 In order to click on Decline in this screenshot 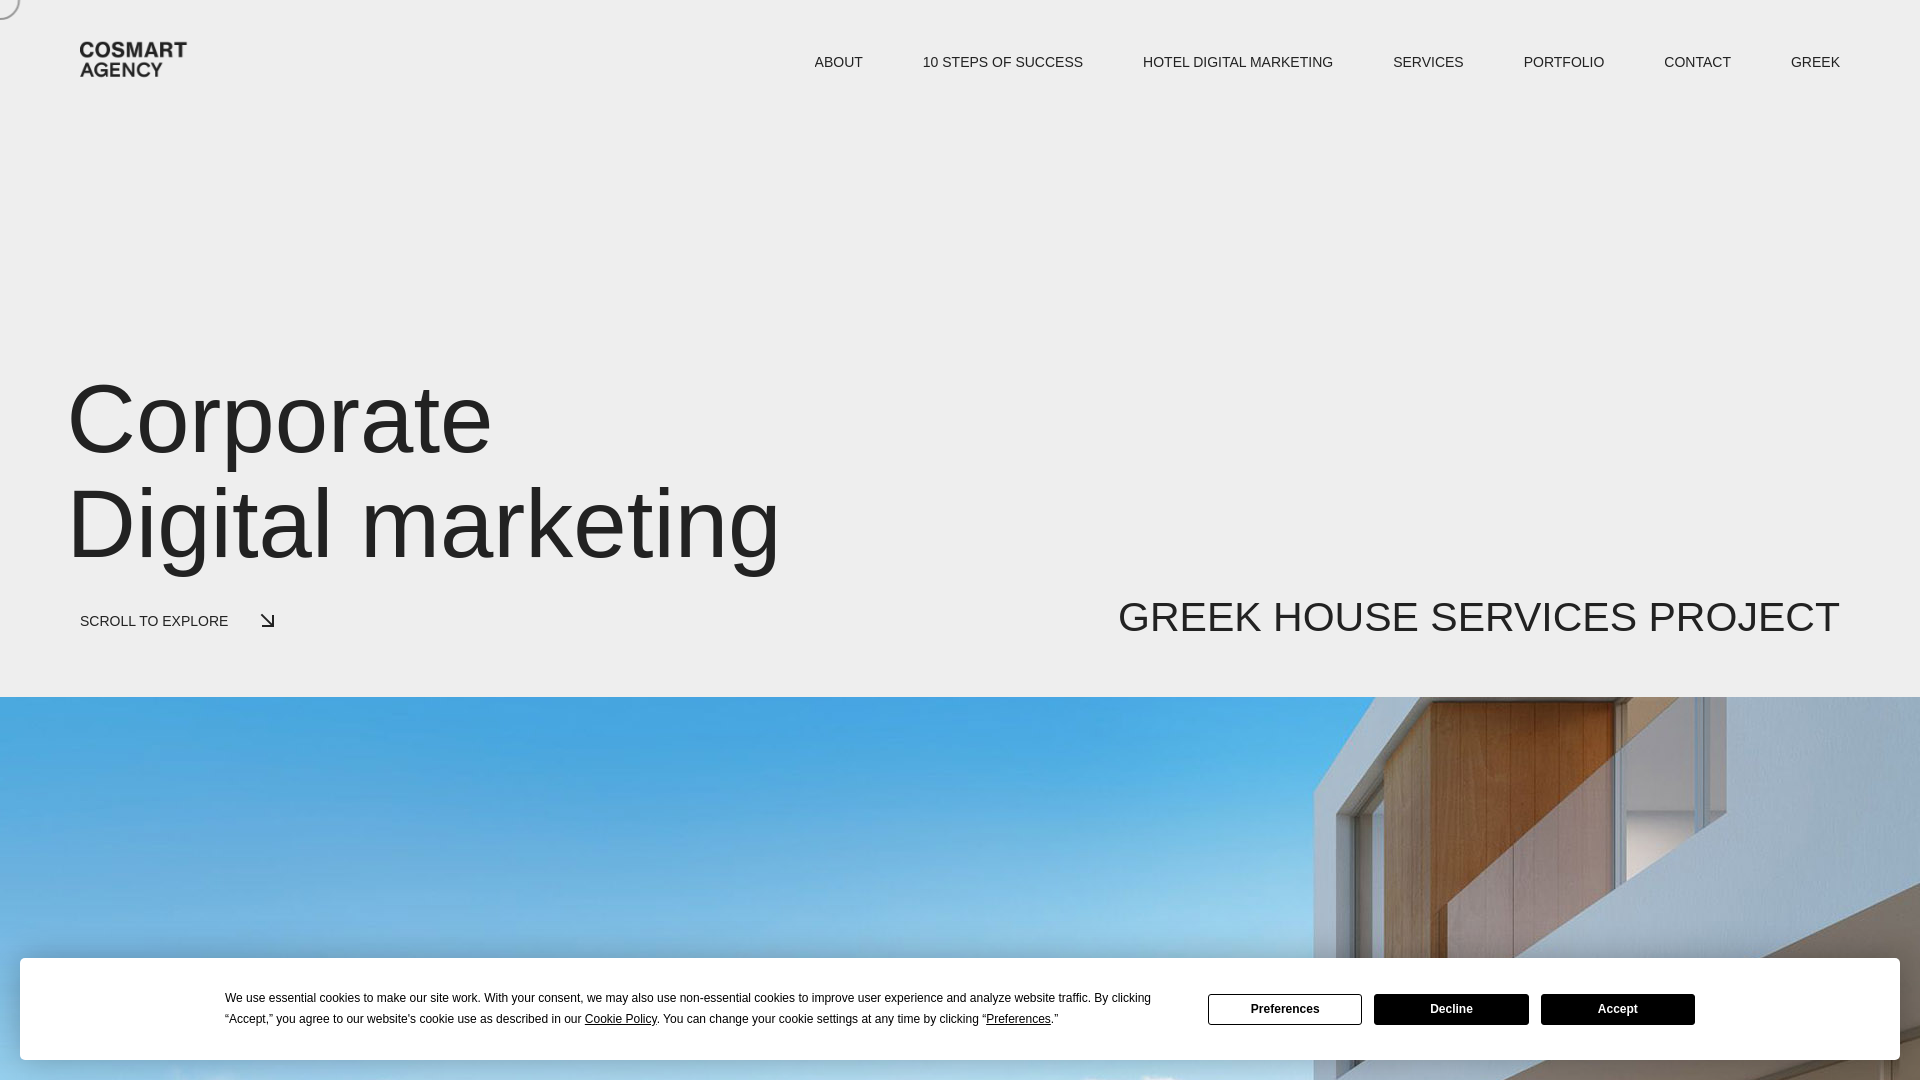, I will do `click(1451, 1008)`.